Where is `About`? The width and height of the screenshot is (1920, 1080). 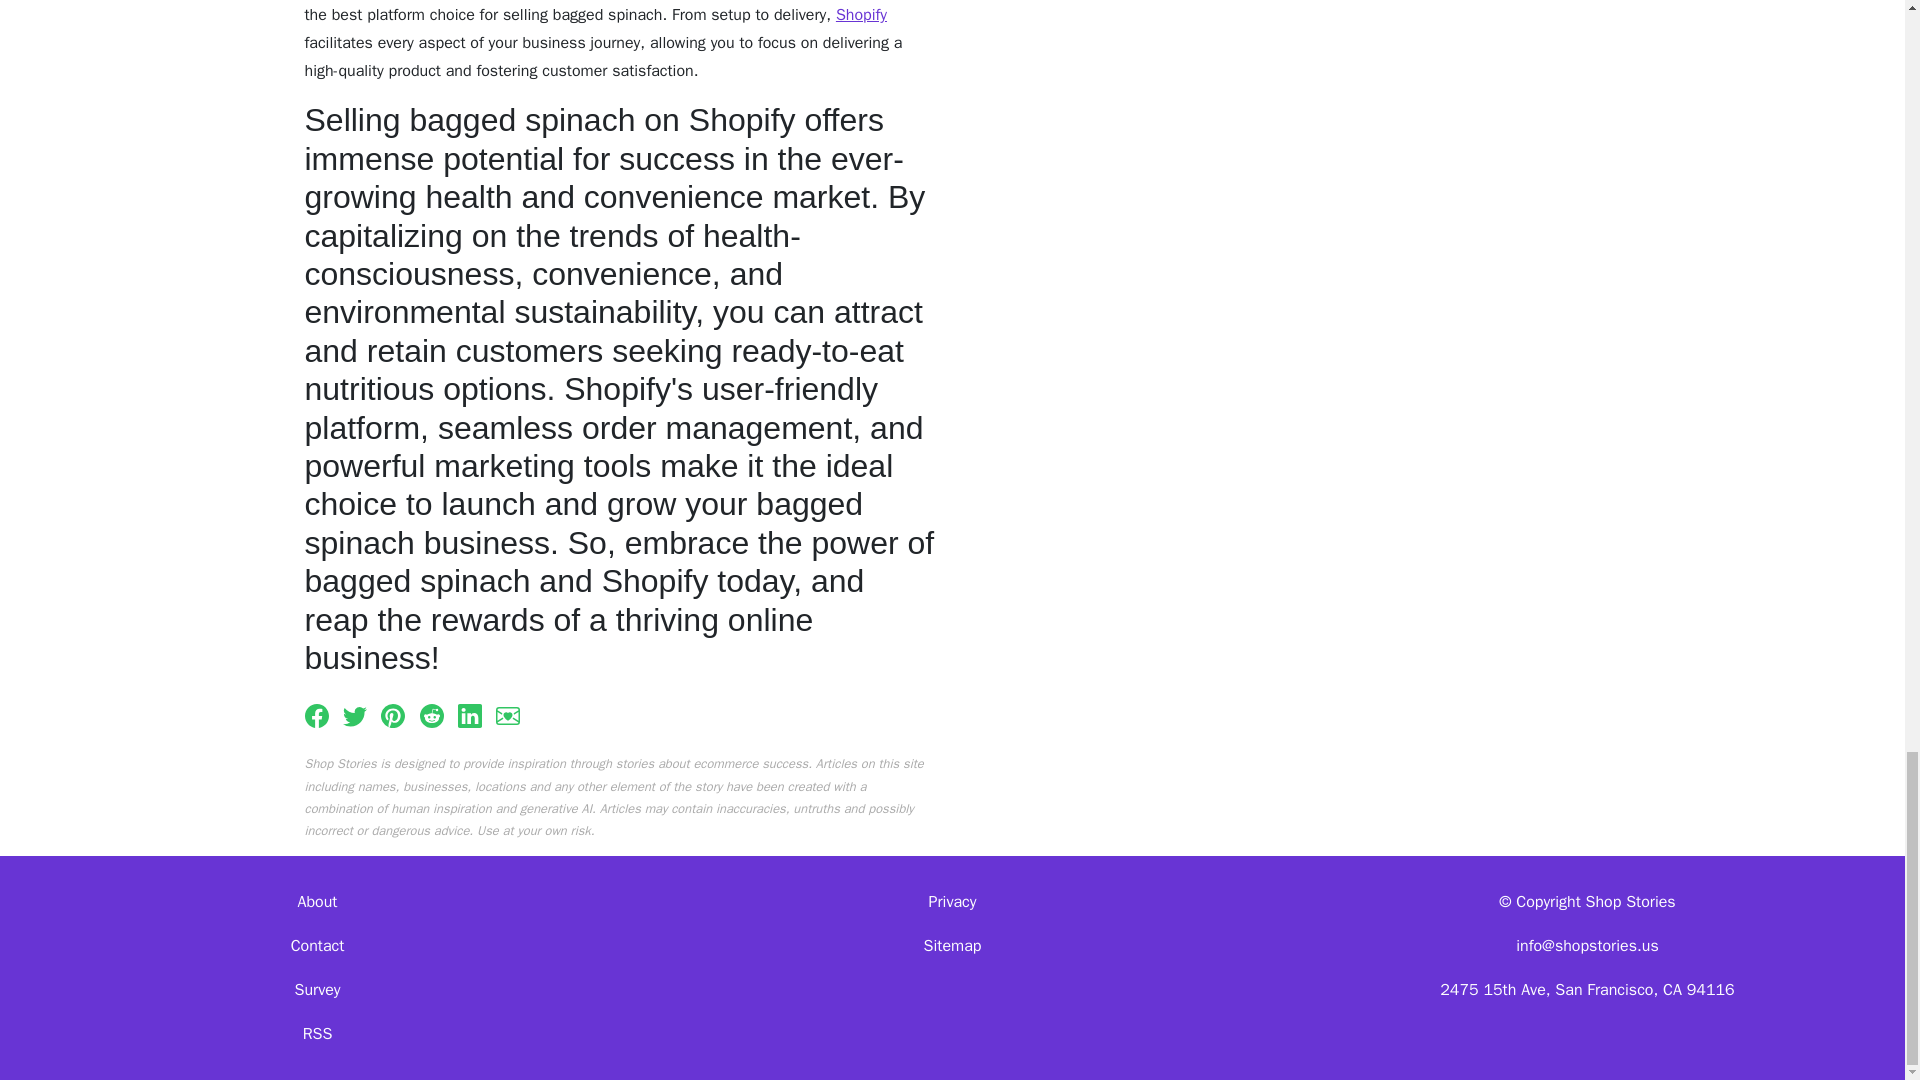 About is located at coordinates (317, 902).